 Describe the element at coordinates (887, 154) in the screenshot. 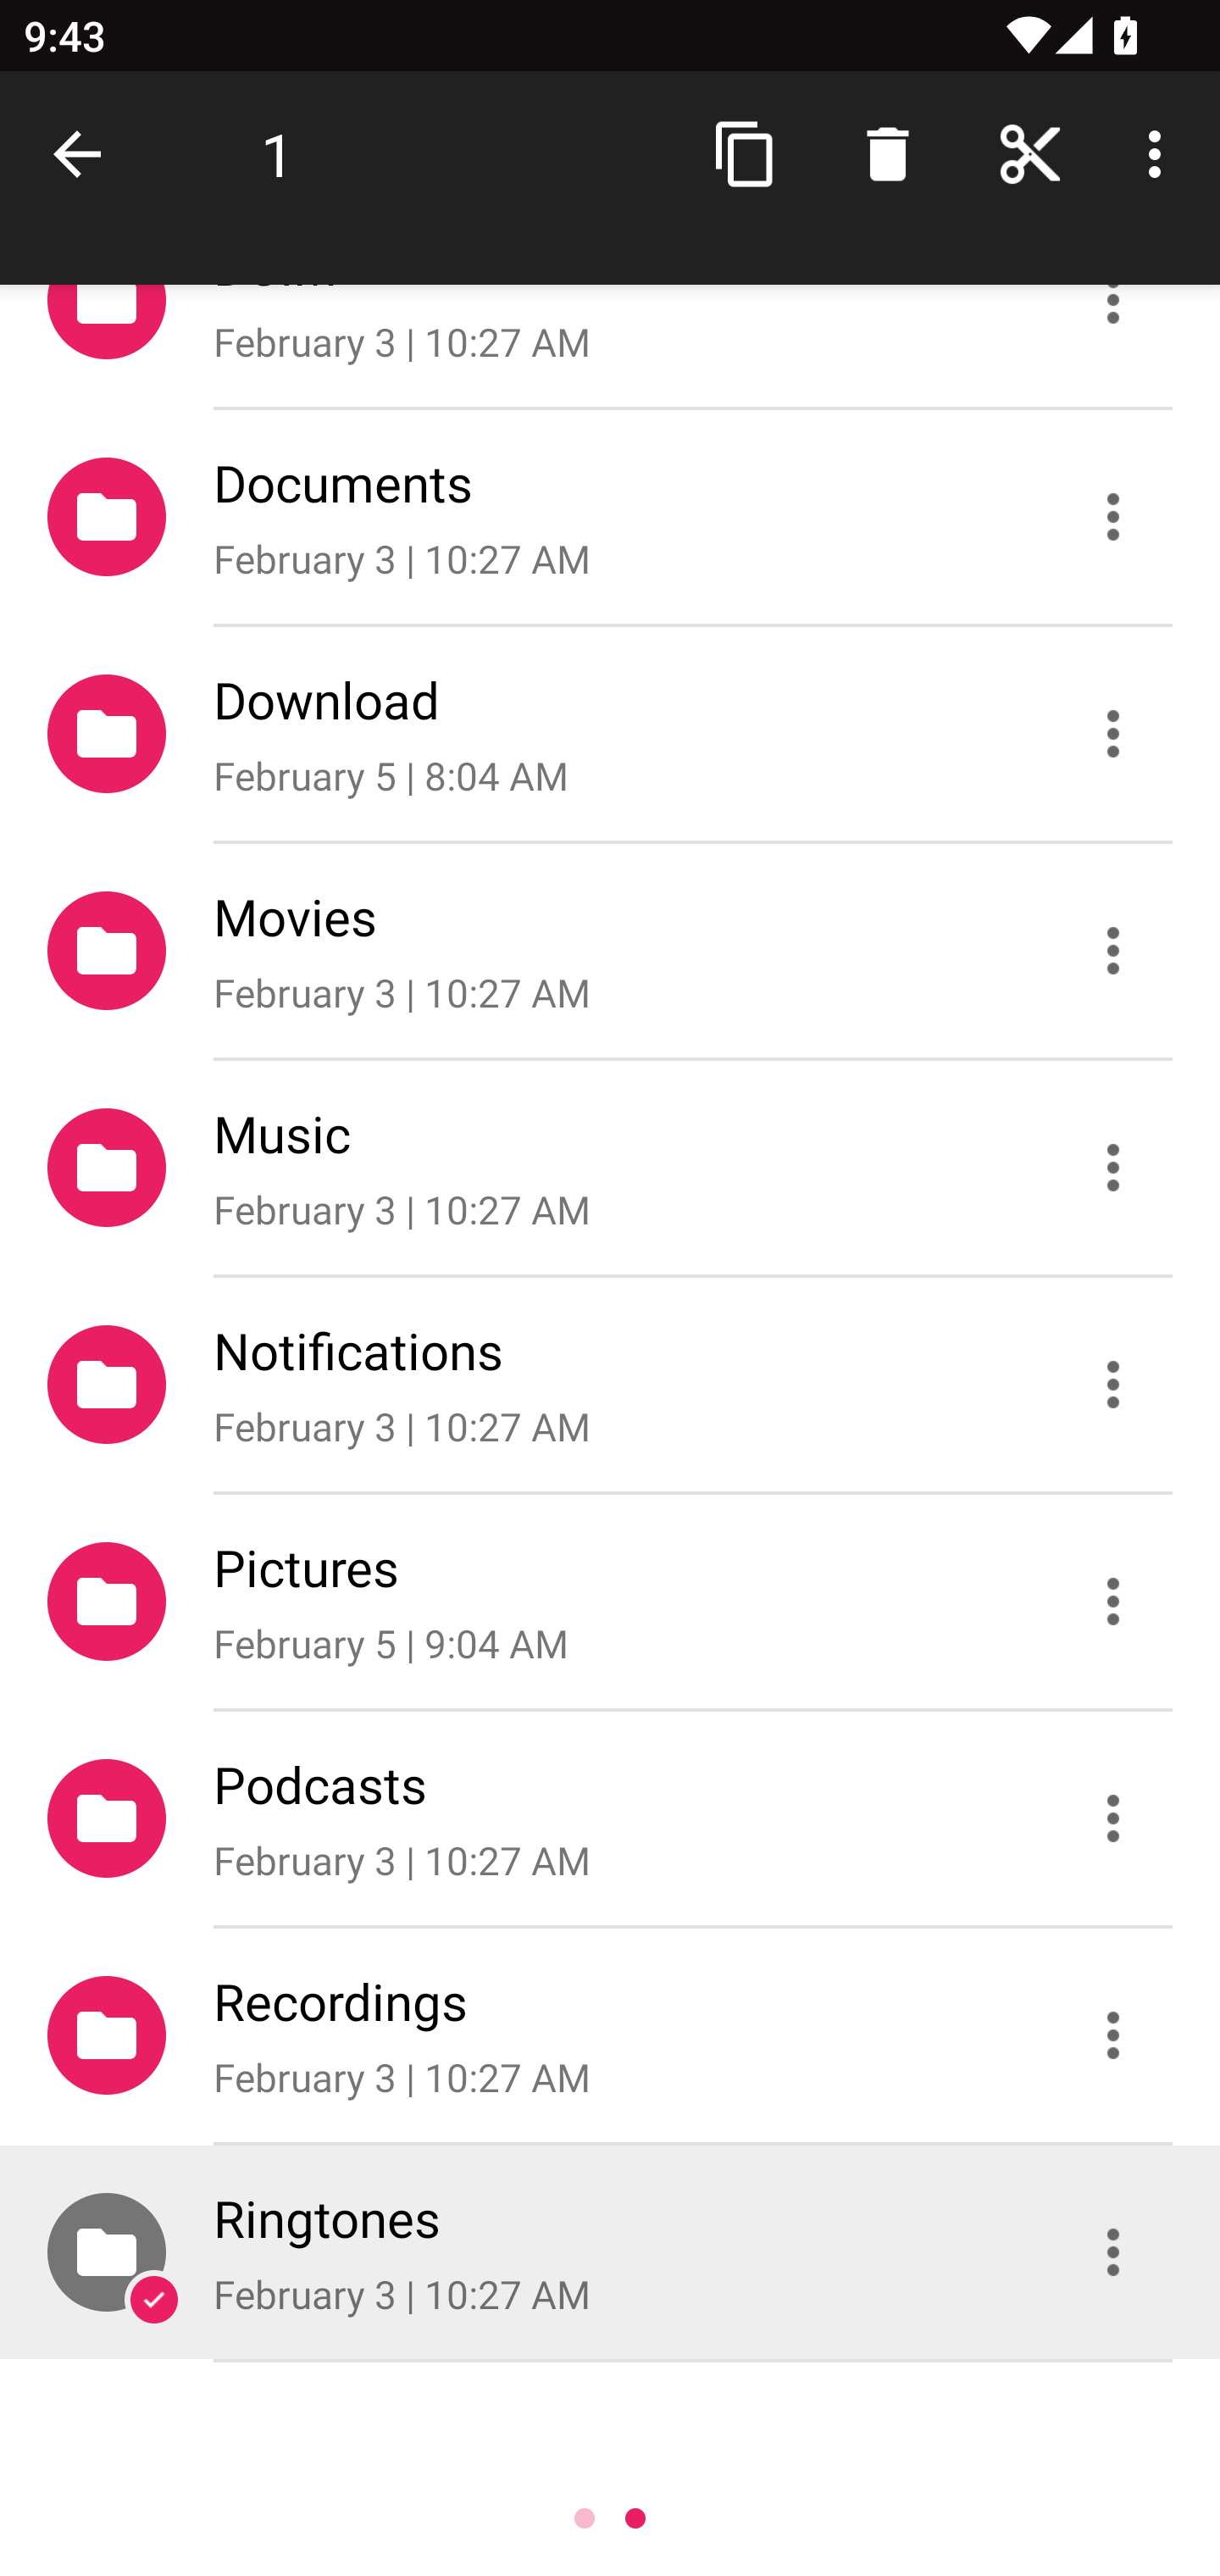

I see `Delete` at that location.